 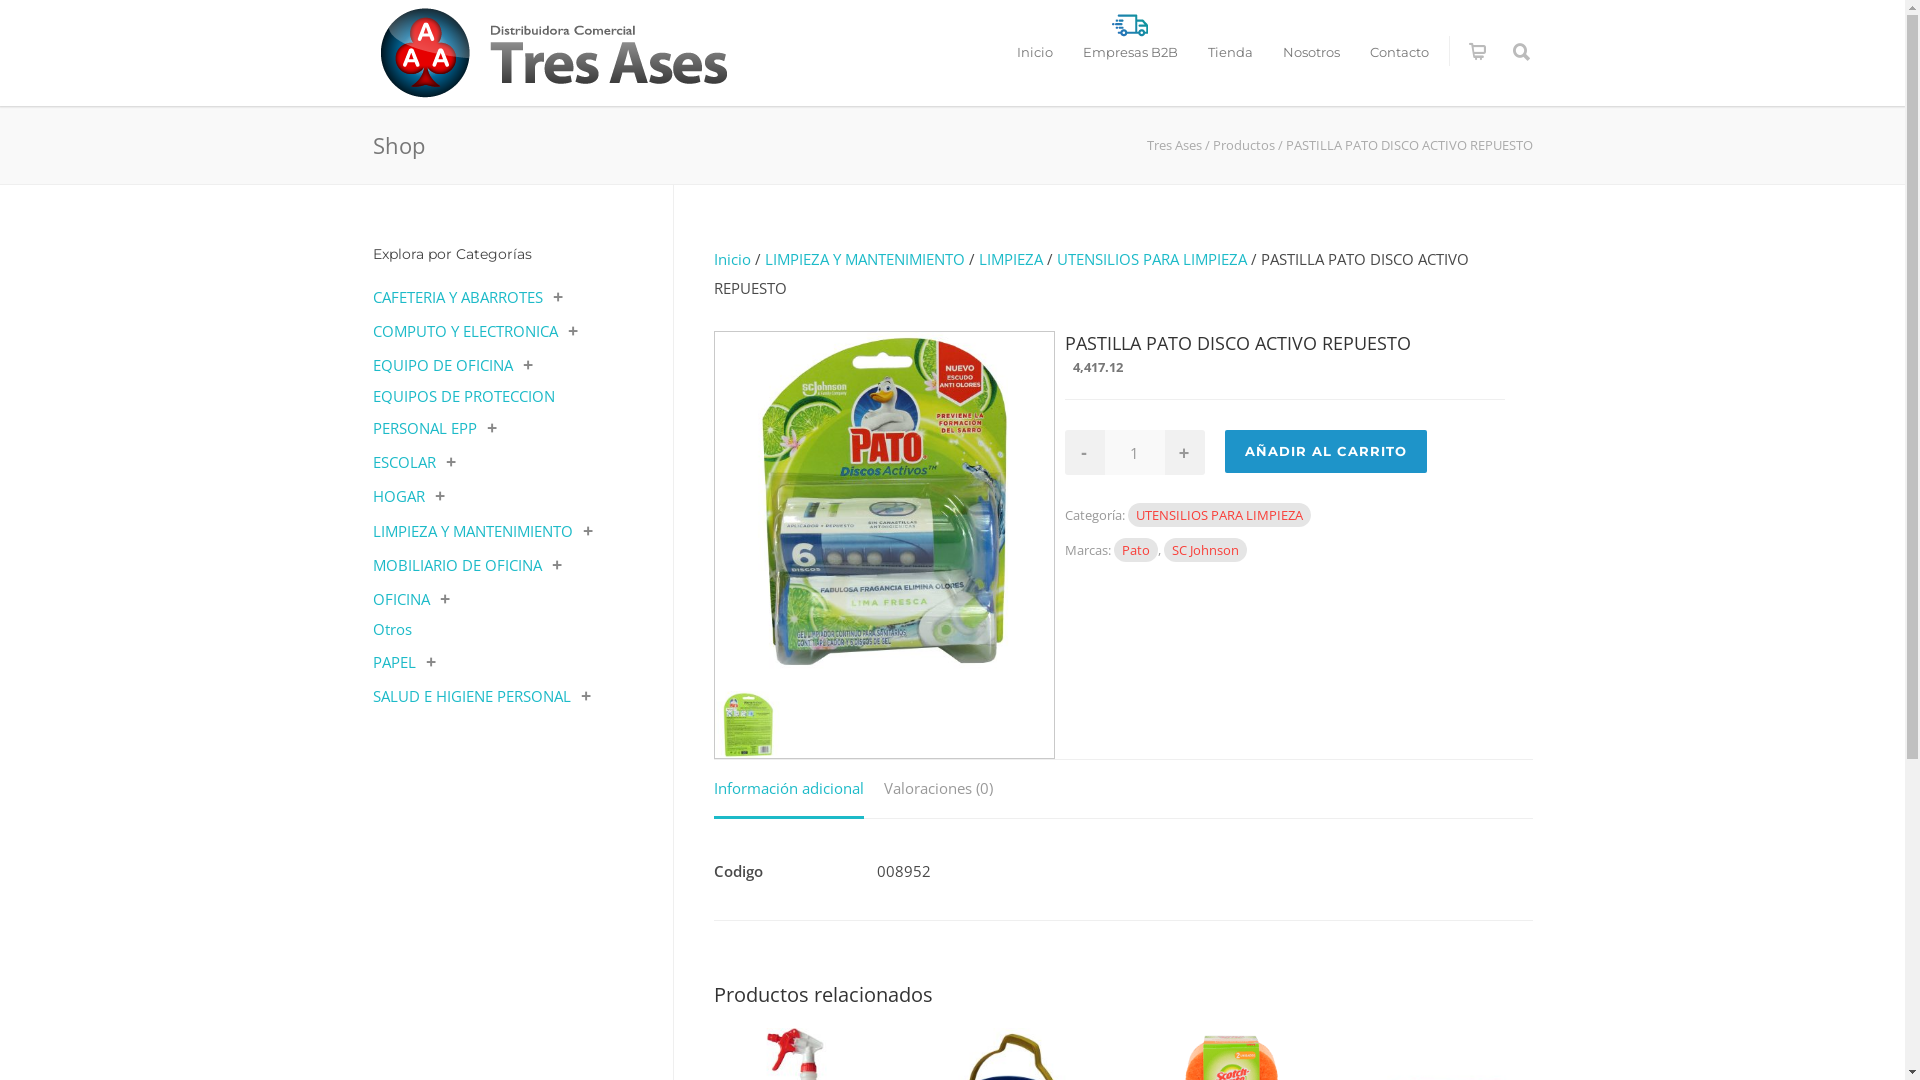 I want to click on SALUD E HIGIENE PERSONAL, so click(x=471, y=696).